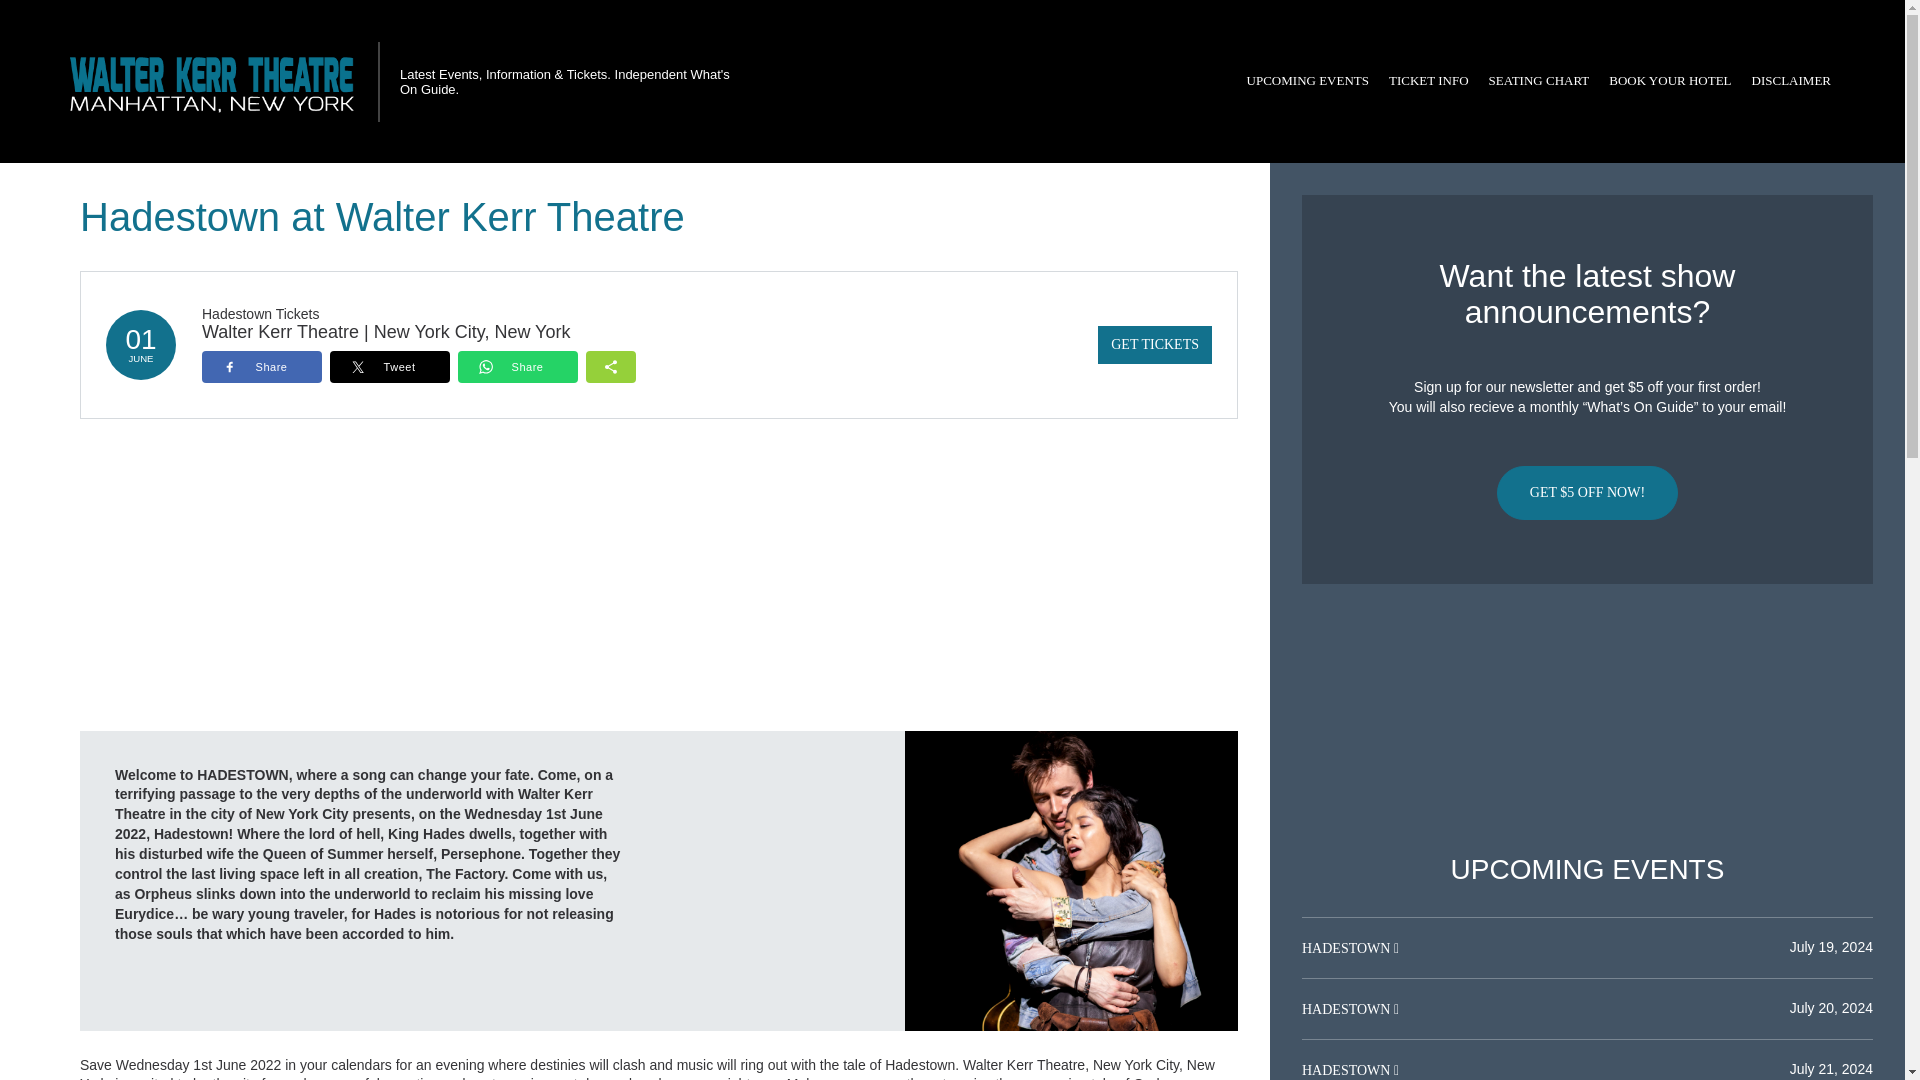 The width and height of the screenshot is (1920, 1080). I want to click on GET TICKETS, so click(1154, 344).